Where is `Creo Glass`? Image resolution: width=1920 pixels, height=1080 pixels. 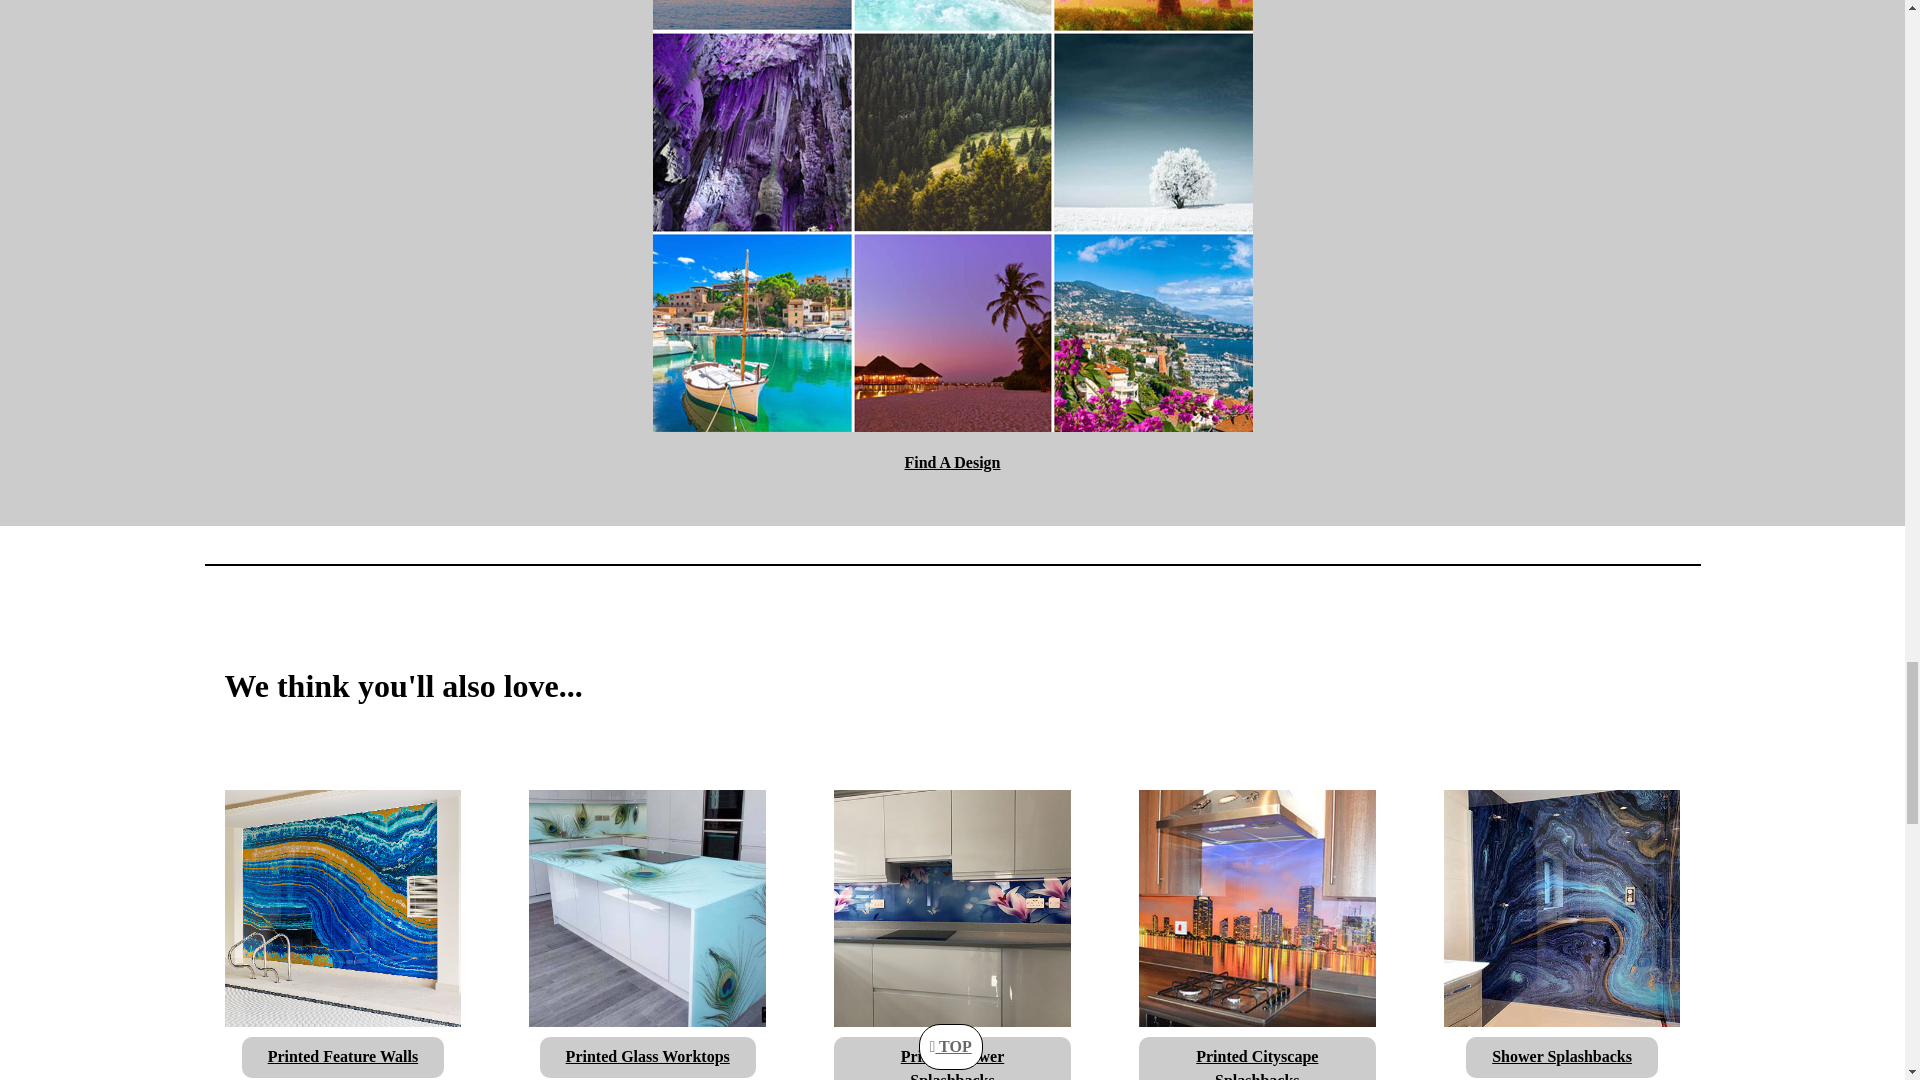 Creo Glass is located at coordinates (1257, 906).